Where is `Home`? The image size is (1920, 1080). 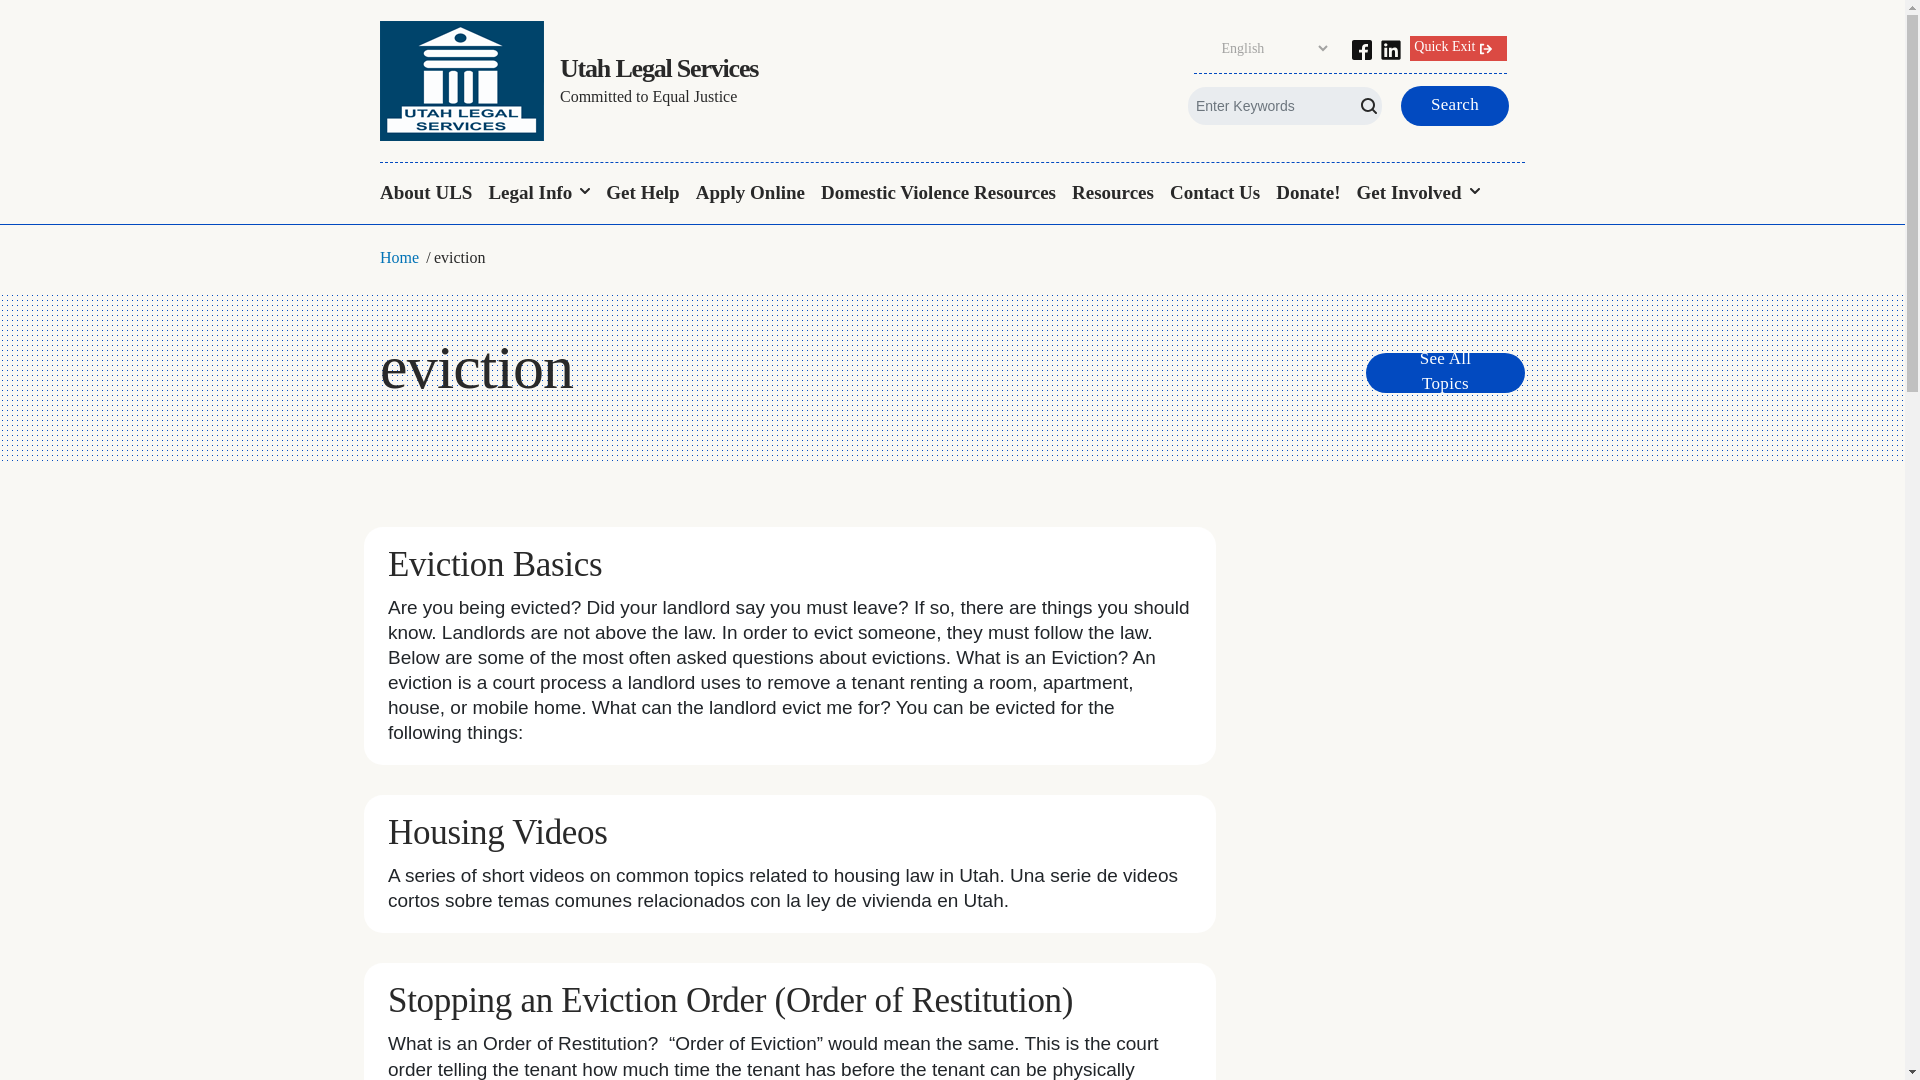 Home is located at coordinates (399, 256).